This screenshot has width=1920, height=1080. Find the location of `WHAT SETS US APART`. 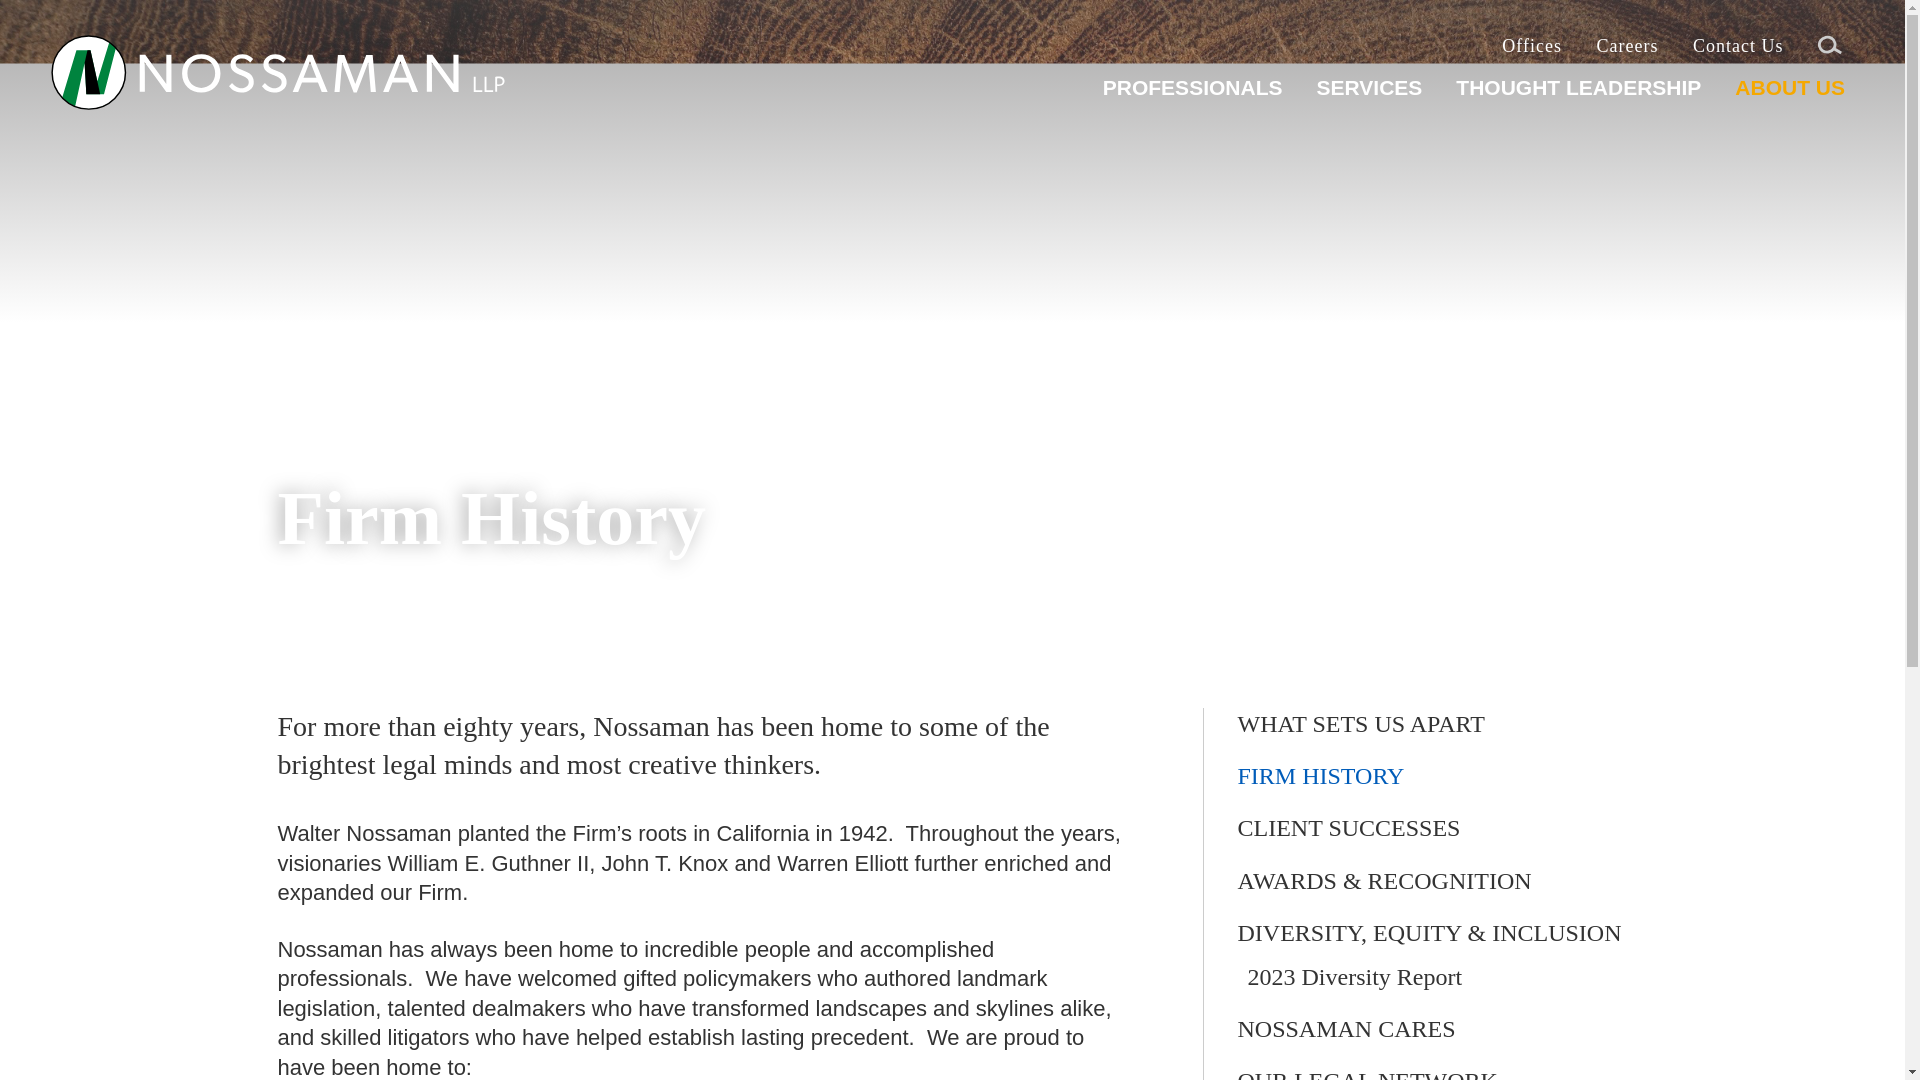

WHAT SETS US APART is located at coordinates (1361, 723).